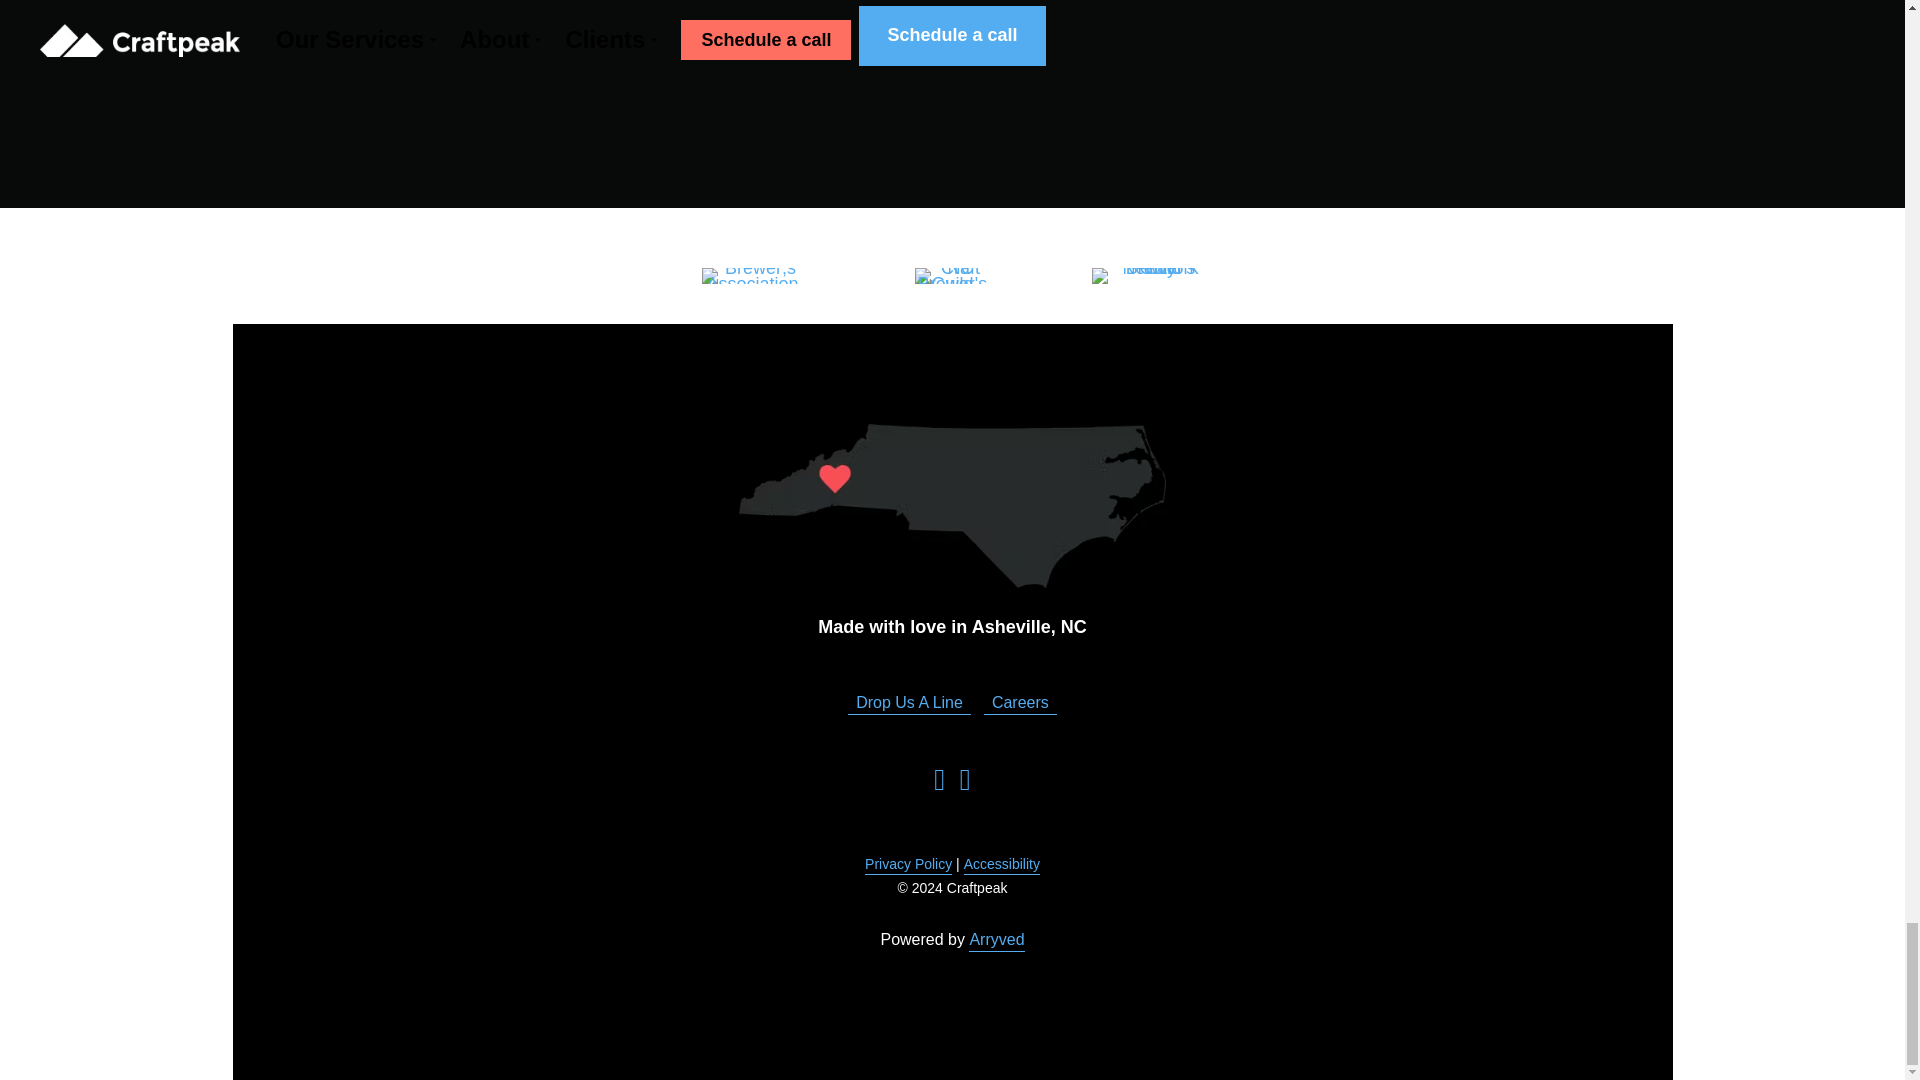 The width and height of the screenshot is (1920, 1080). I want to click on Privacy Policy, so click(908, 864).